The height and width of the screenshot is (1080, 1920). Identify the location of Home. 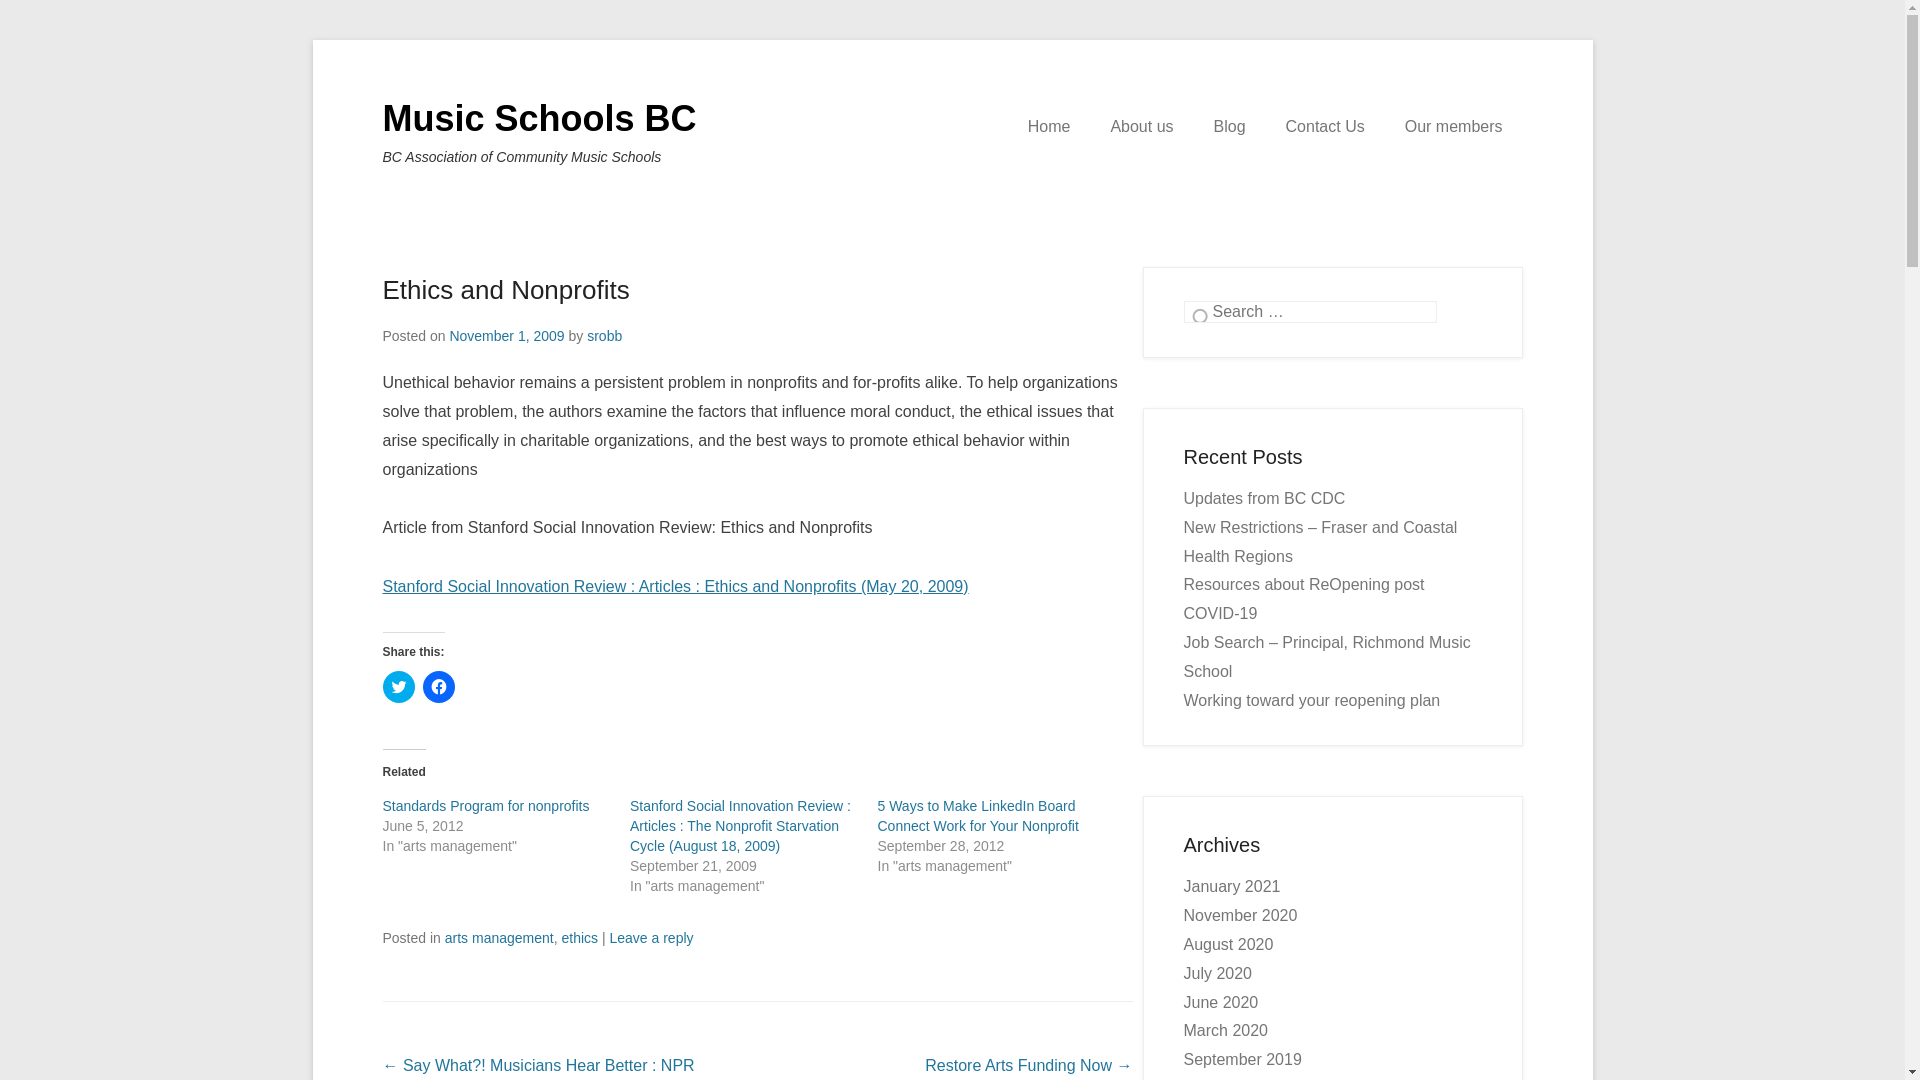
(1050, 127).